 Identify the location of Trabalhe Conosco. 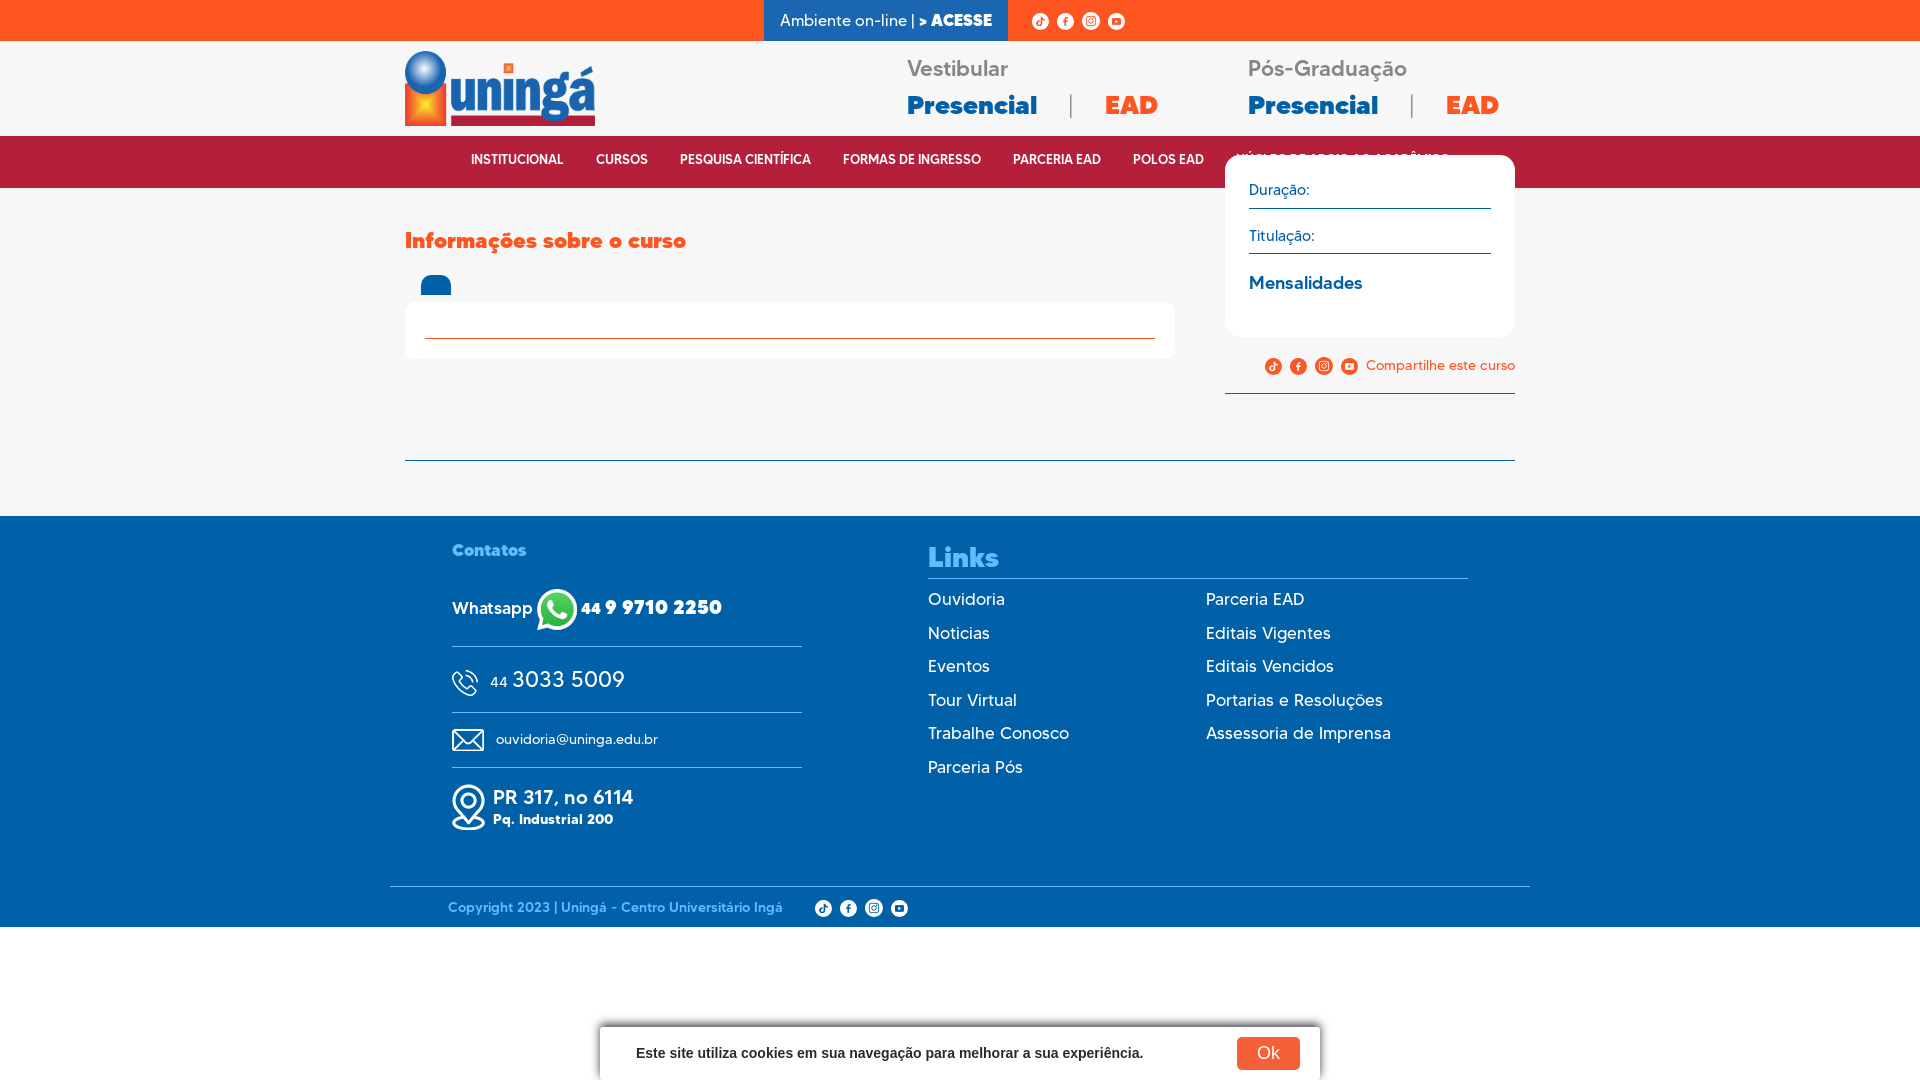
(1059, 734).